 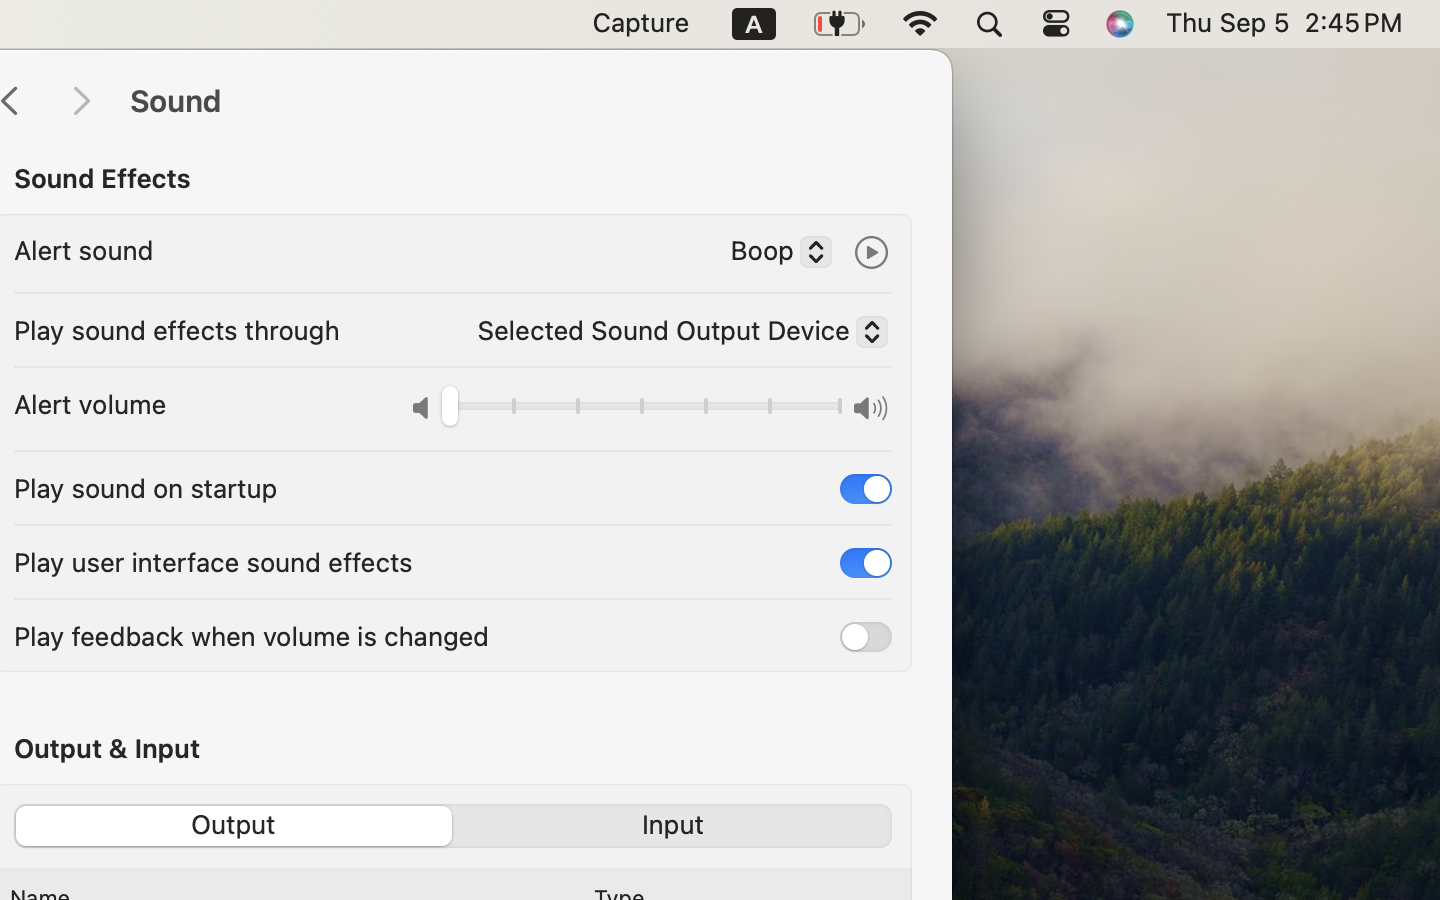 I want to click on Sound, so click(x=520, y=102).